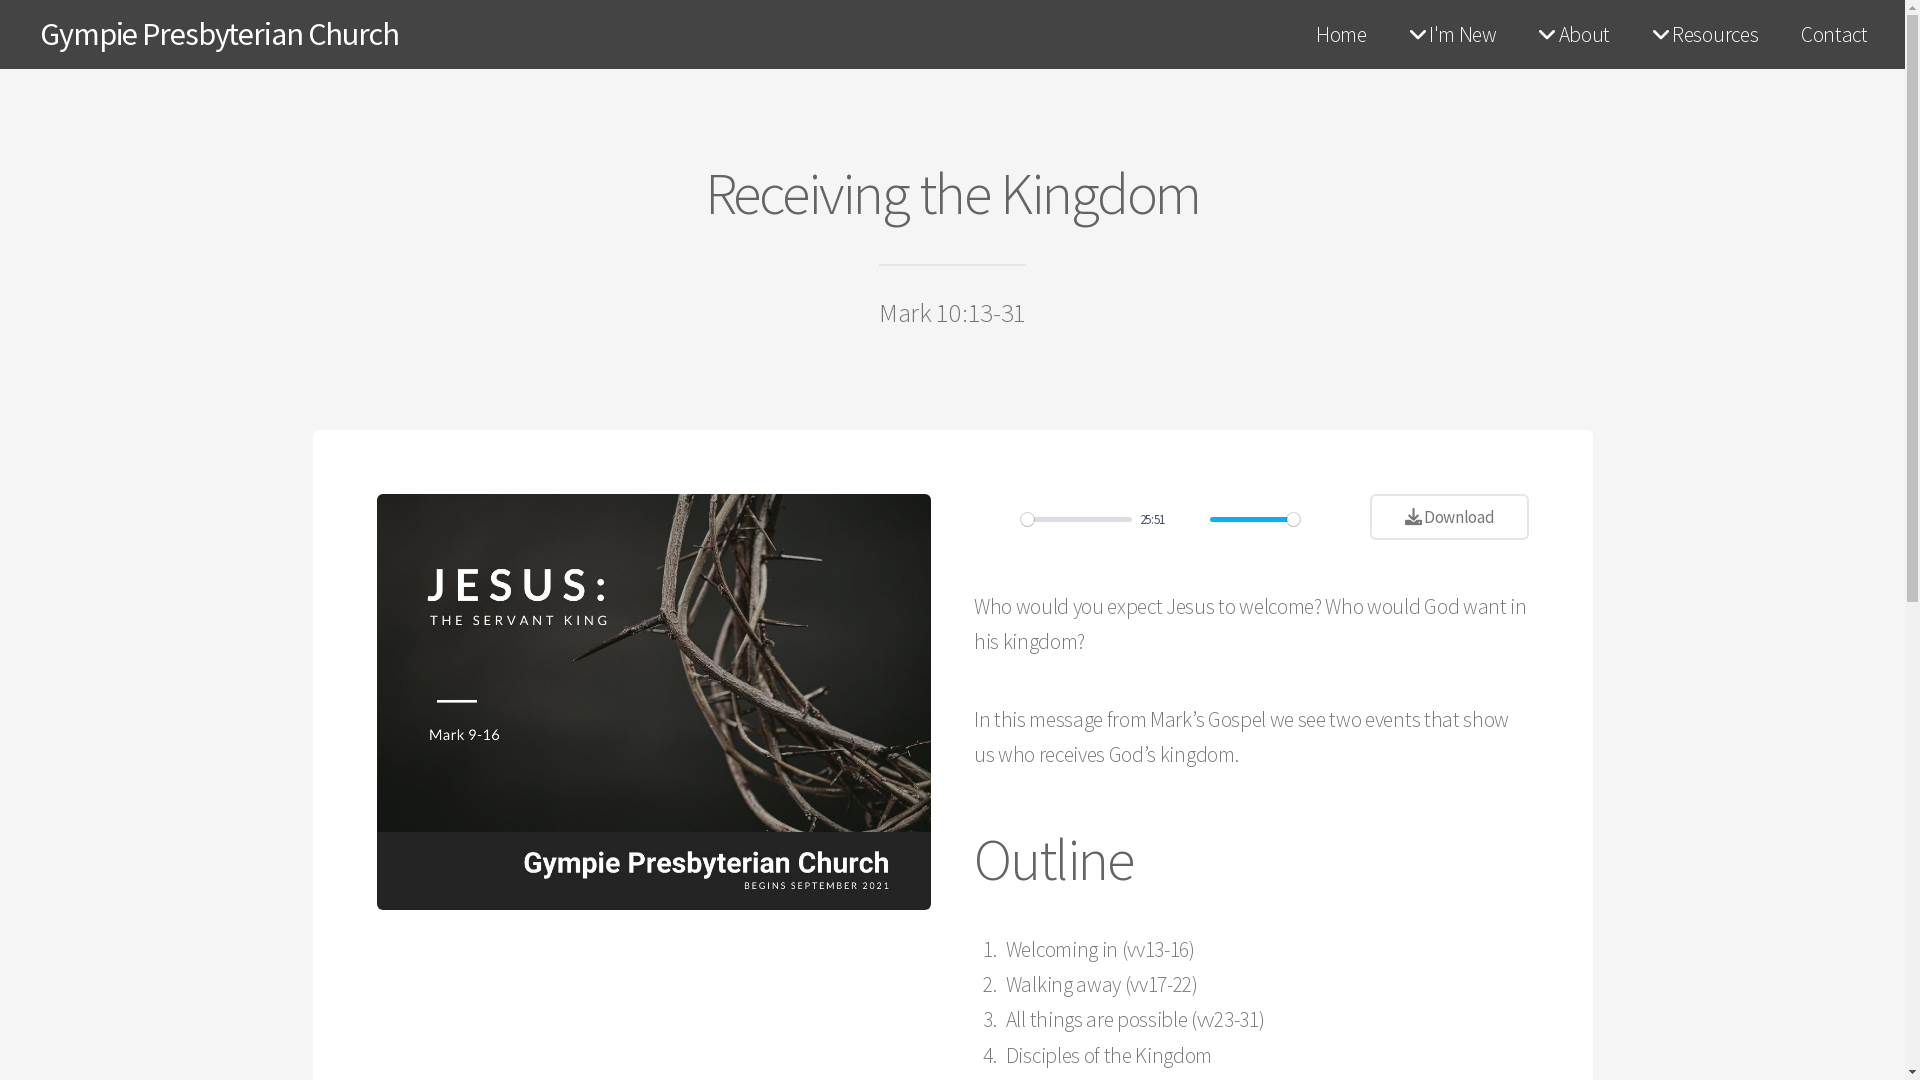 The height and width of the screenshot is (1080, 1920). Describe the element at coordinates (1449, 517) in the screenshot. I see ` Download` at that location.